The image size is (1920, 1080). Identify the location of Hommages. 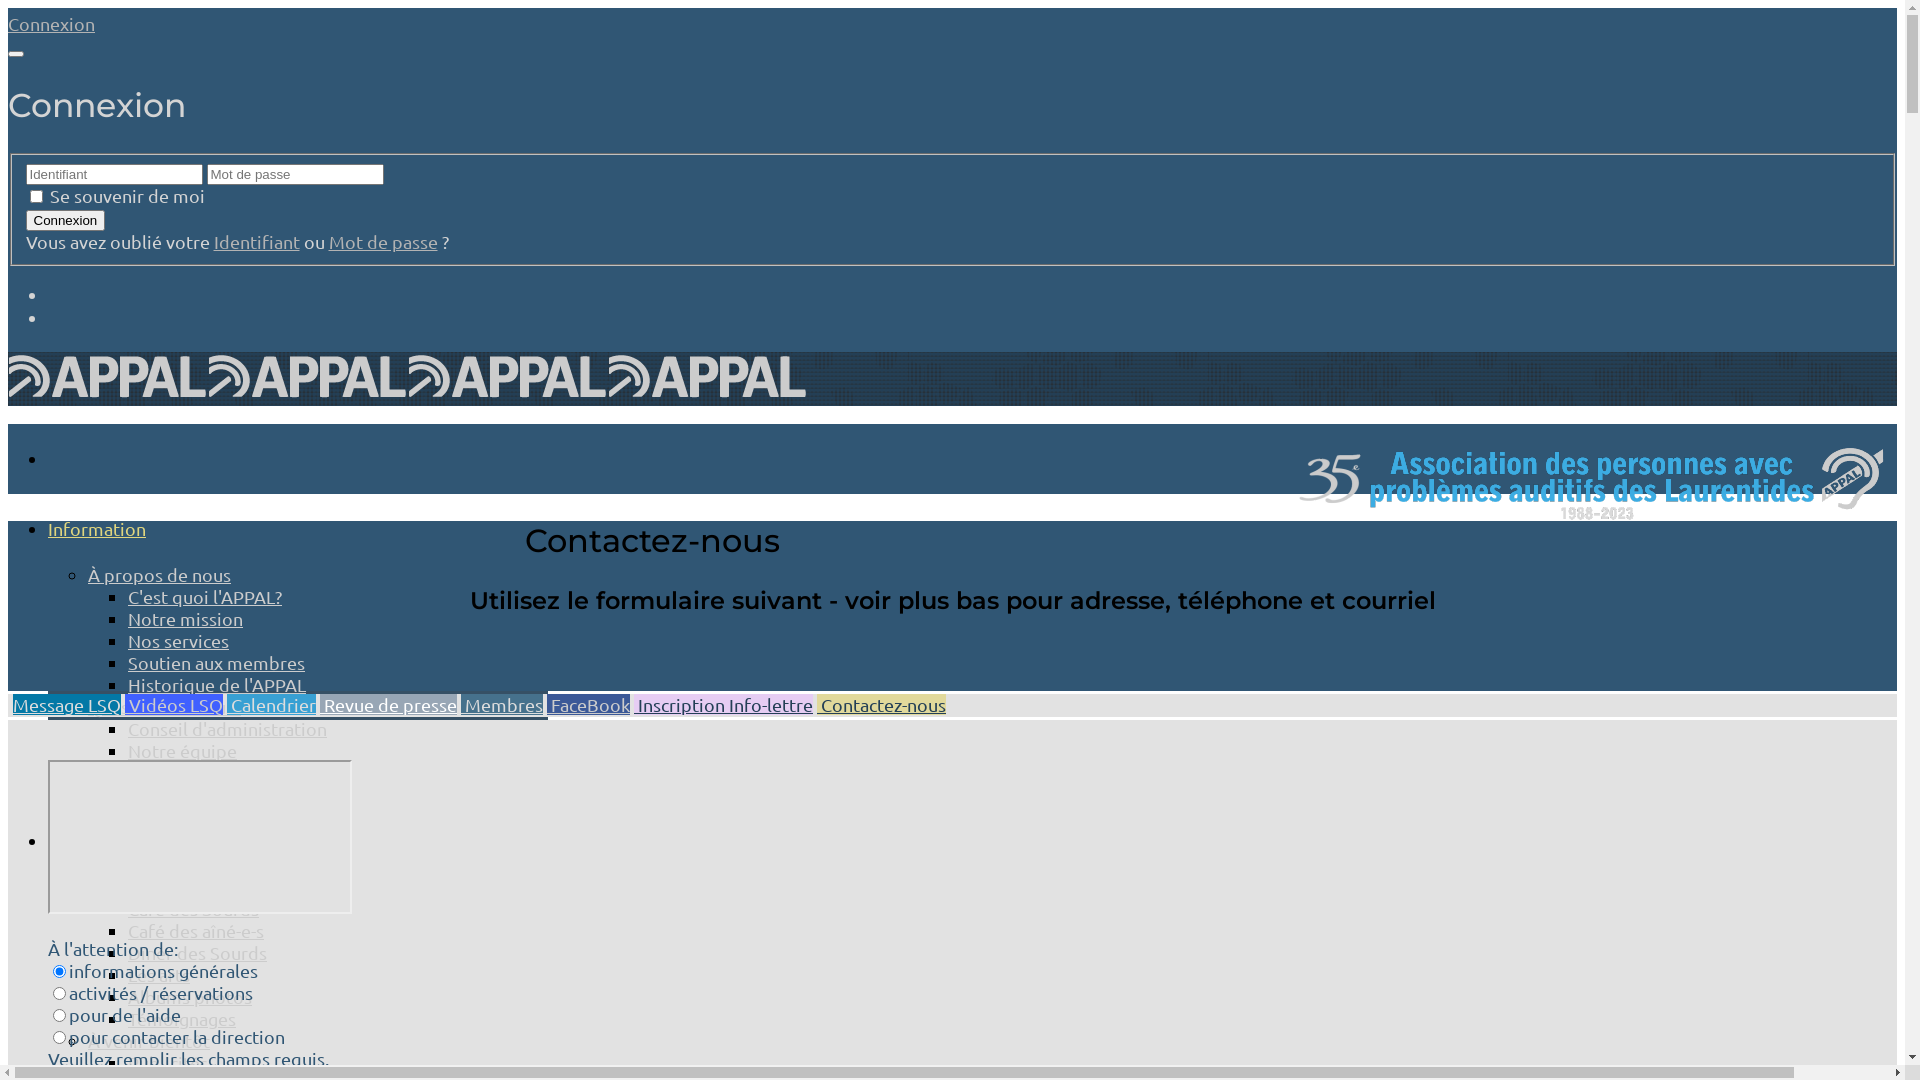
(174, 772).